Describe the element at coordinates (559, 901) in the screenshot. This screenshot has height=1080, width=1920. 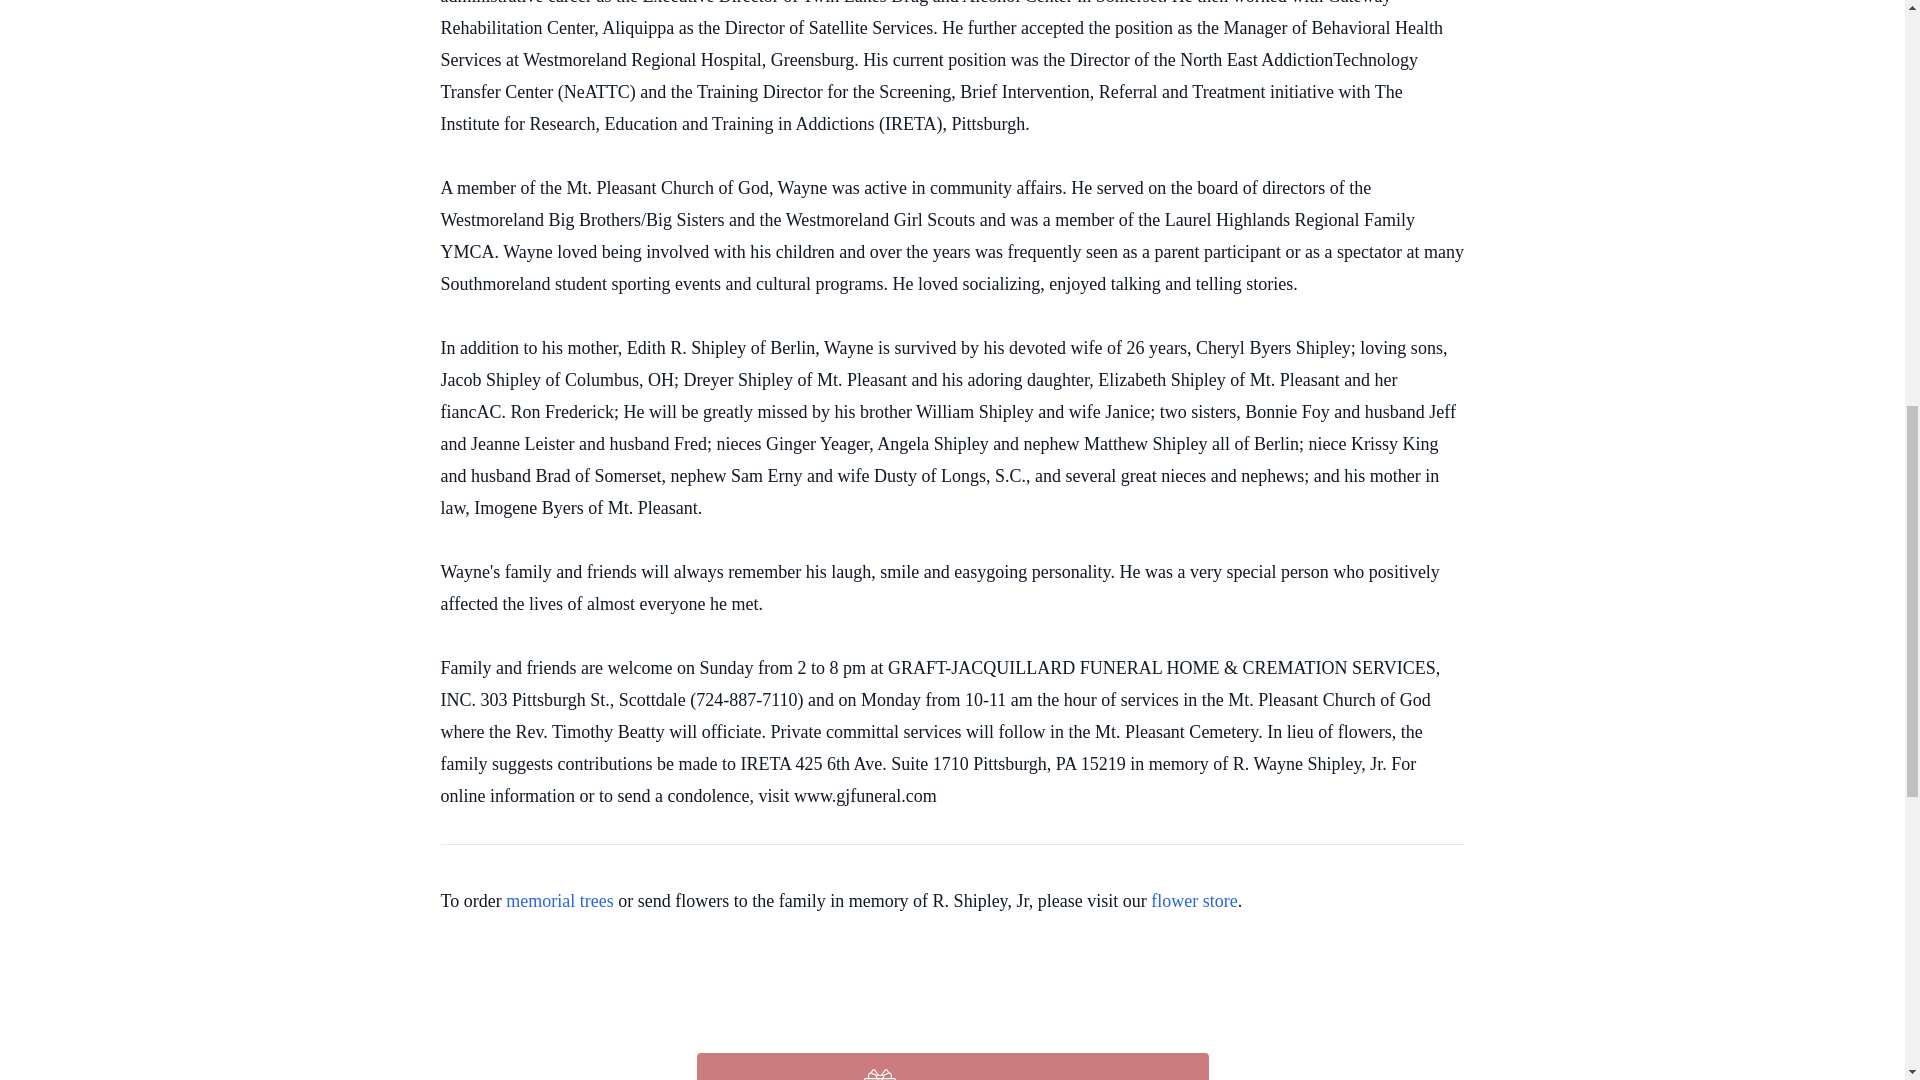
I see `memorial trees` at that location.